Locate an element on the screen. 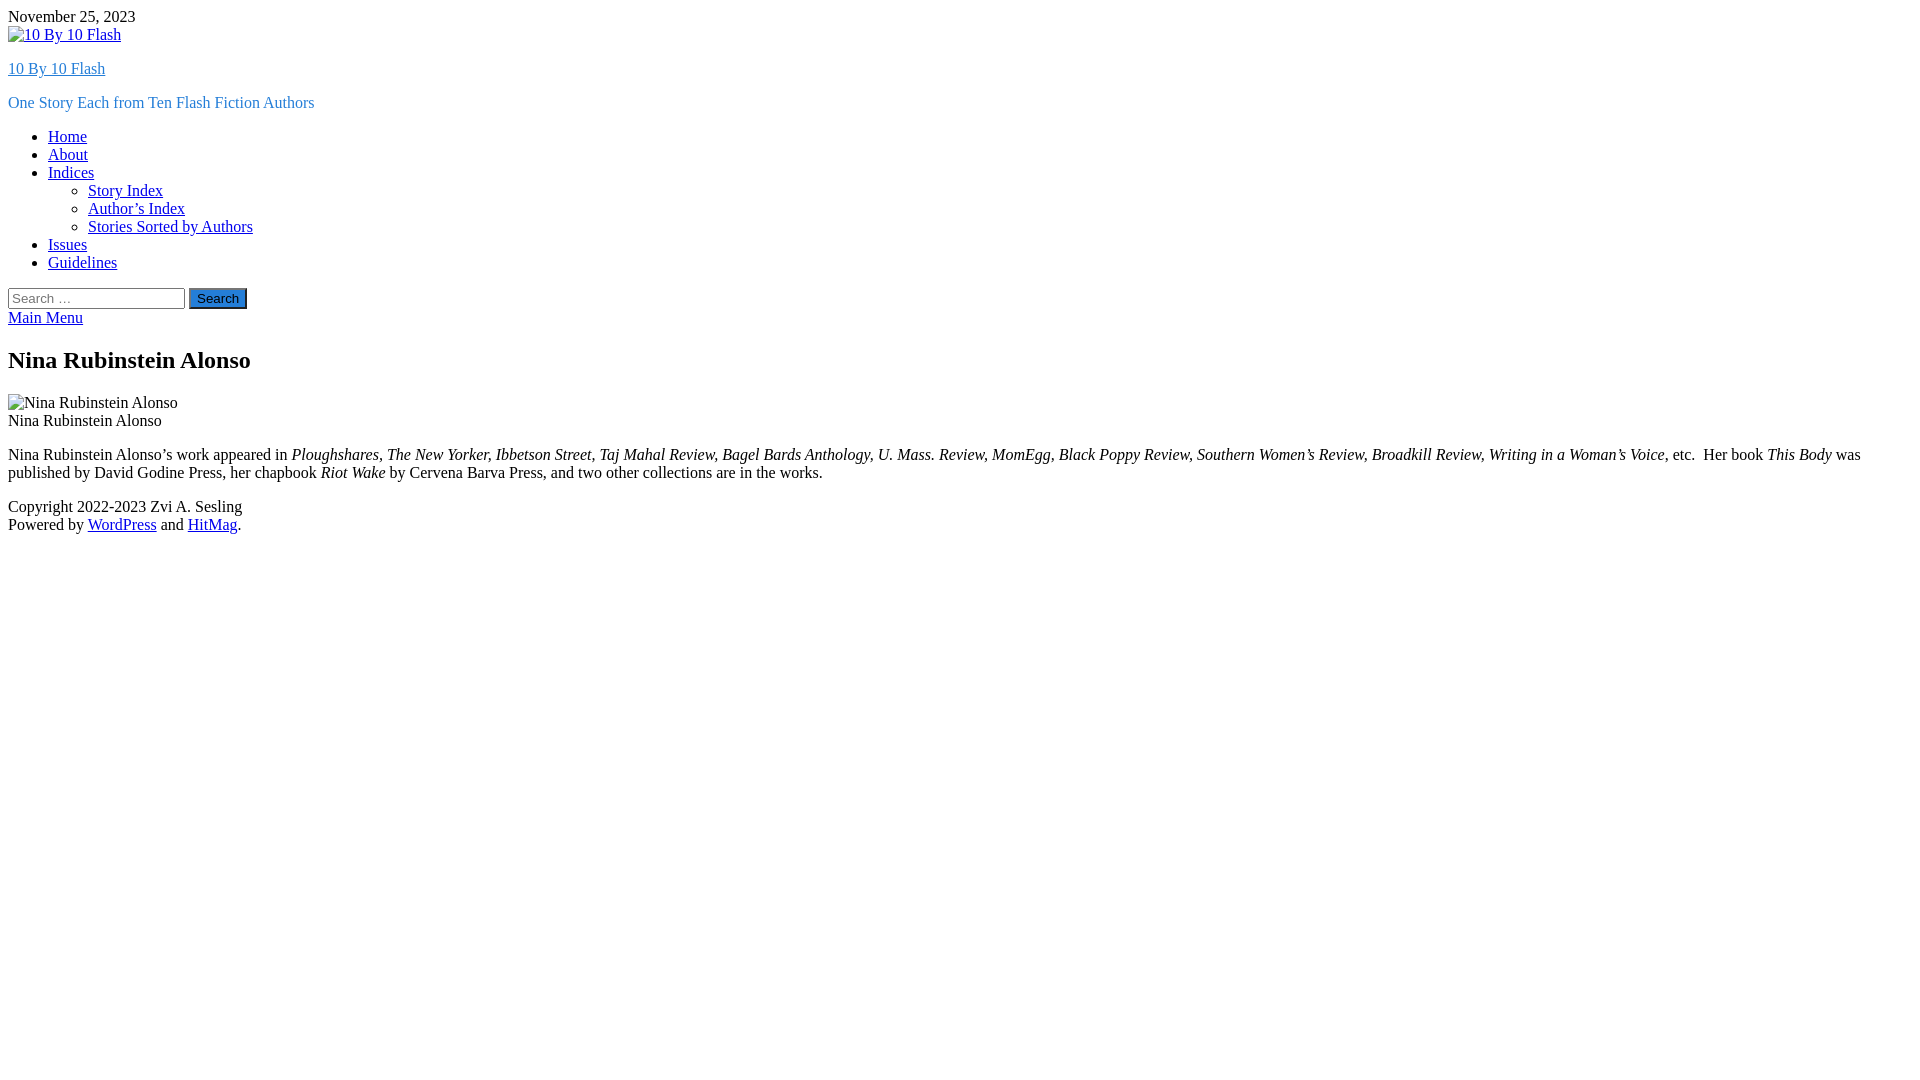 The height and width of the screenshot is (1080, 1920). About is located at coordinates (68, 154).